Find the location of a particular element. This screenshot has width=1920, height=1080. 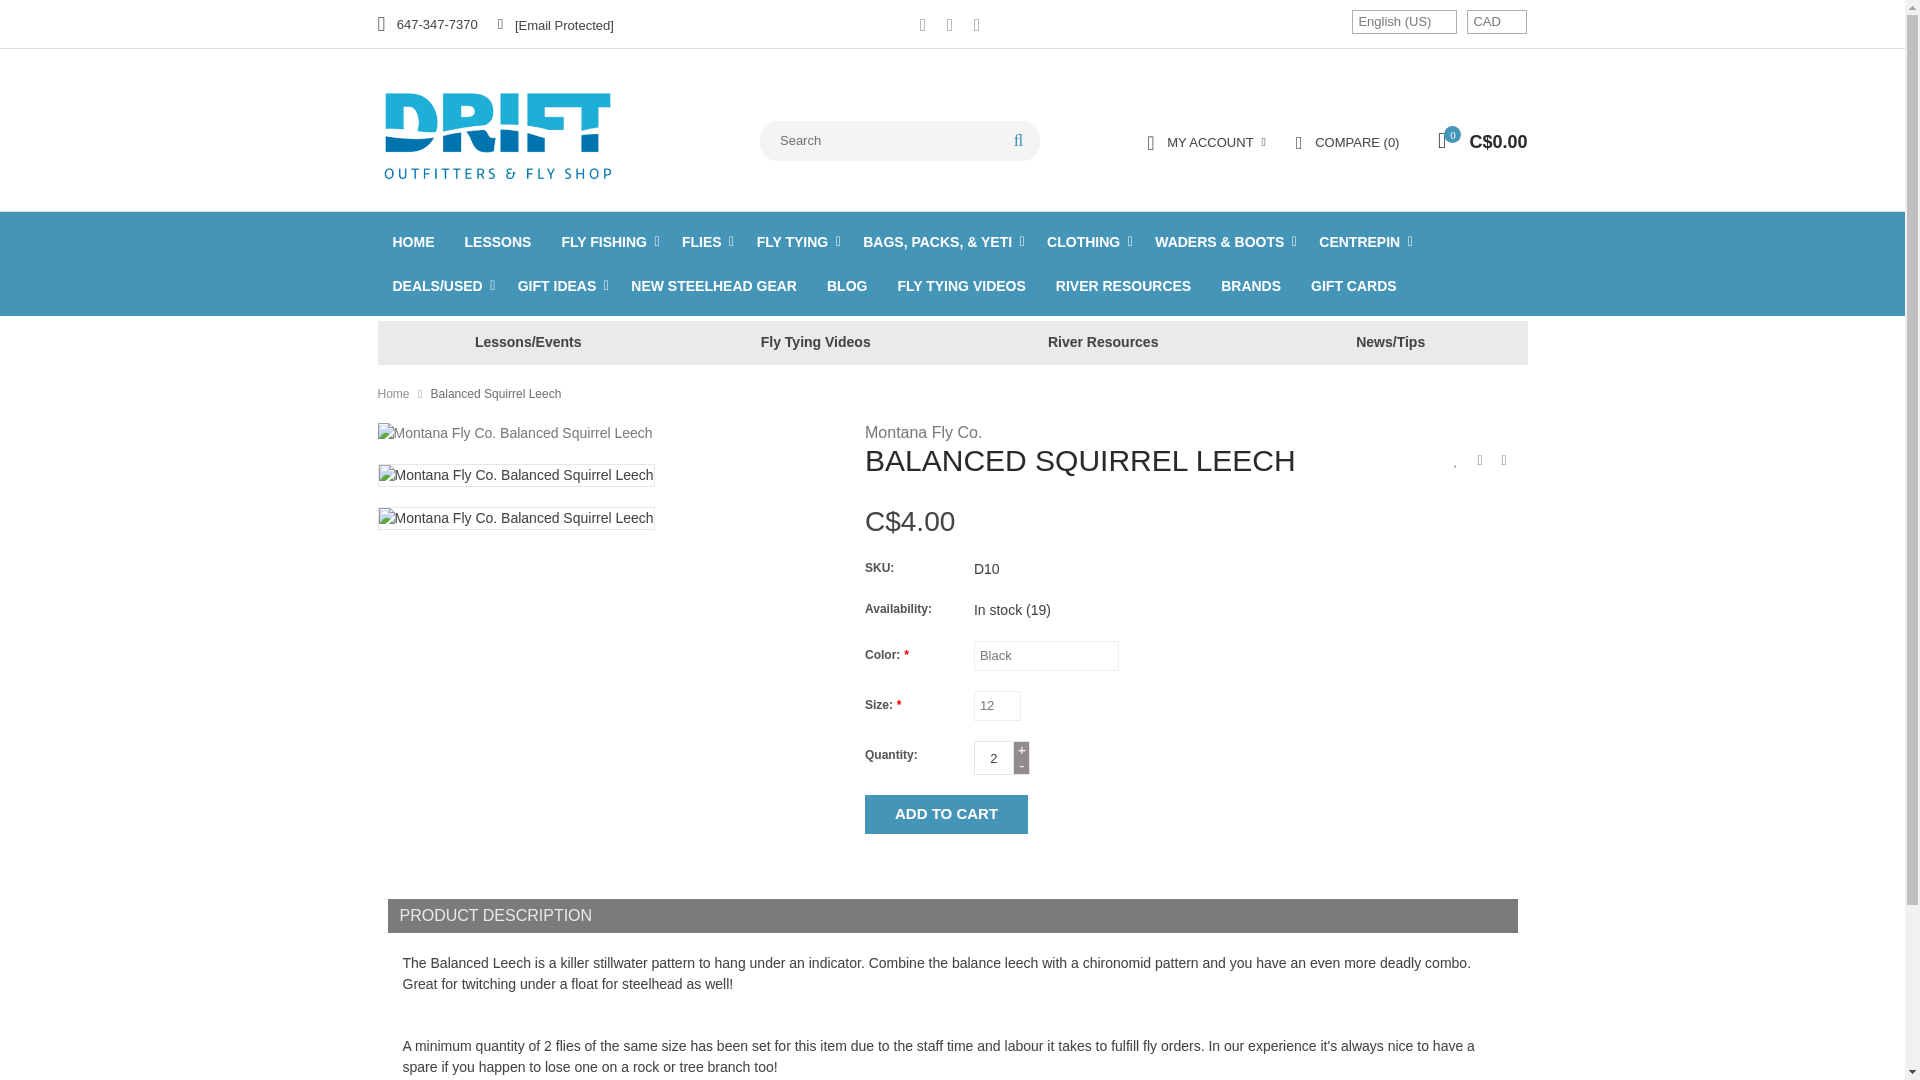

Search is located at coordinates (1018, 140).